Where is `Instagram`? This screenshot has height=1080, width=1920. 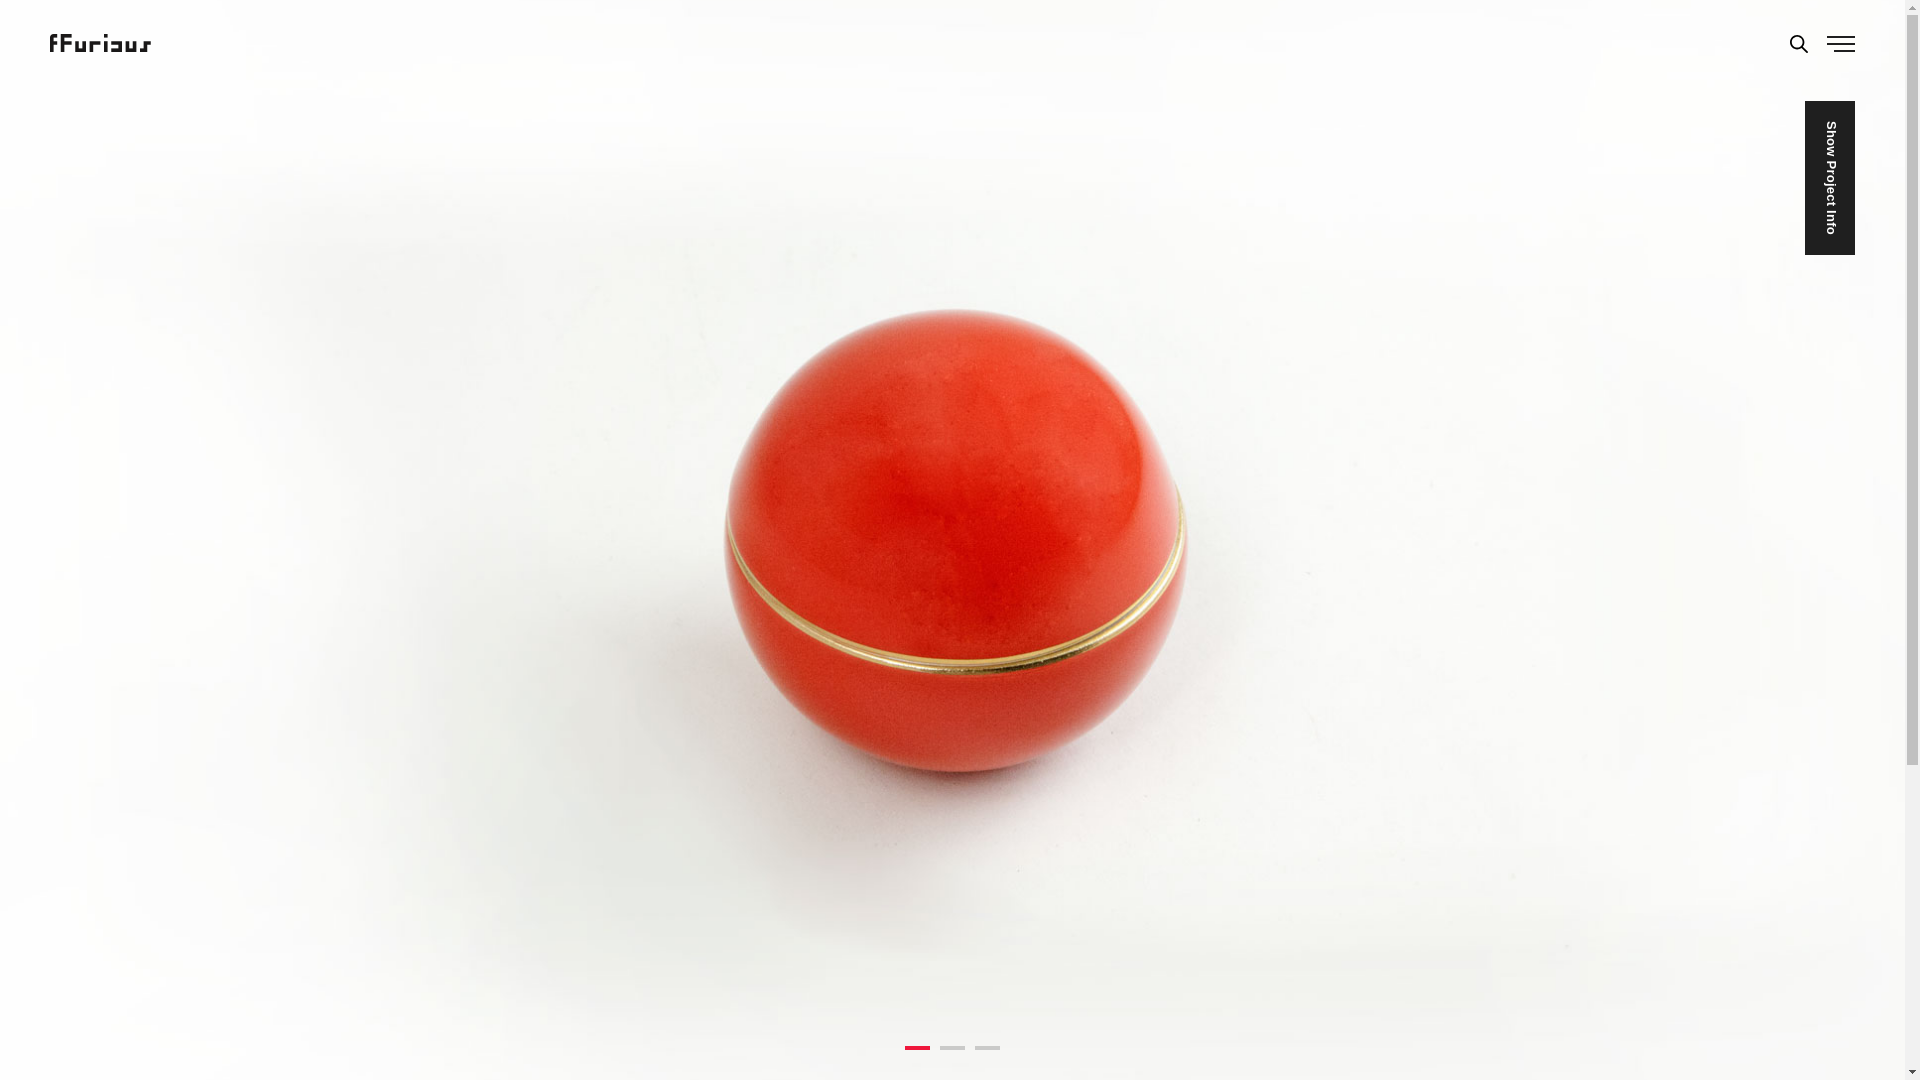
Instagram is located at coordinates (1182, 881).